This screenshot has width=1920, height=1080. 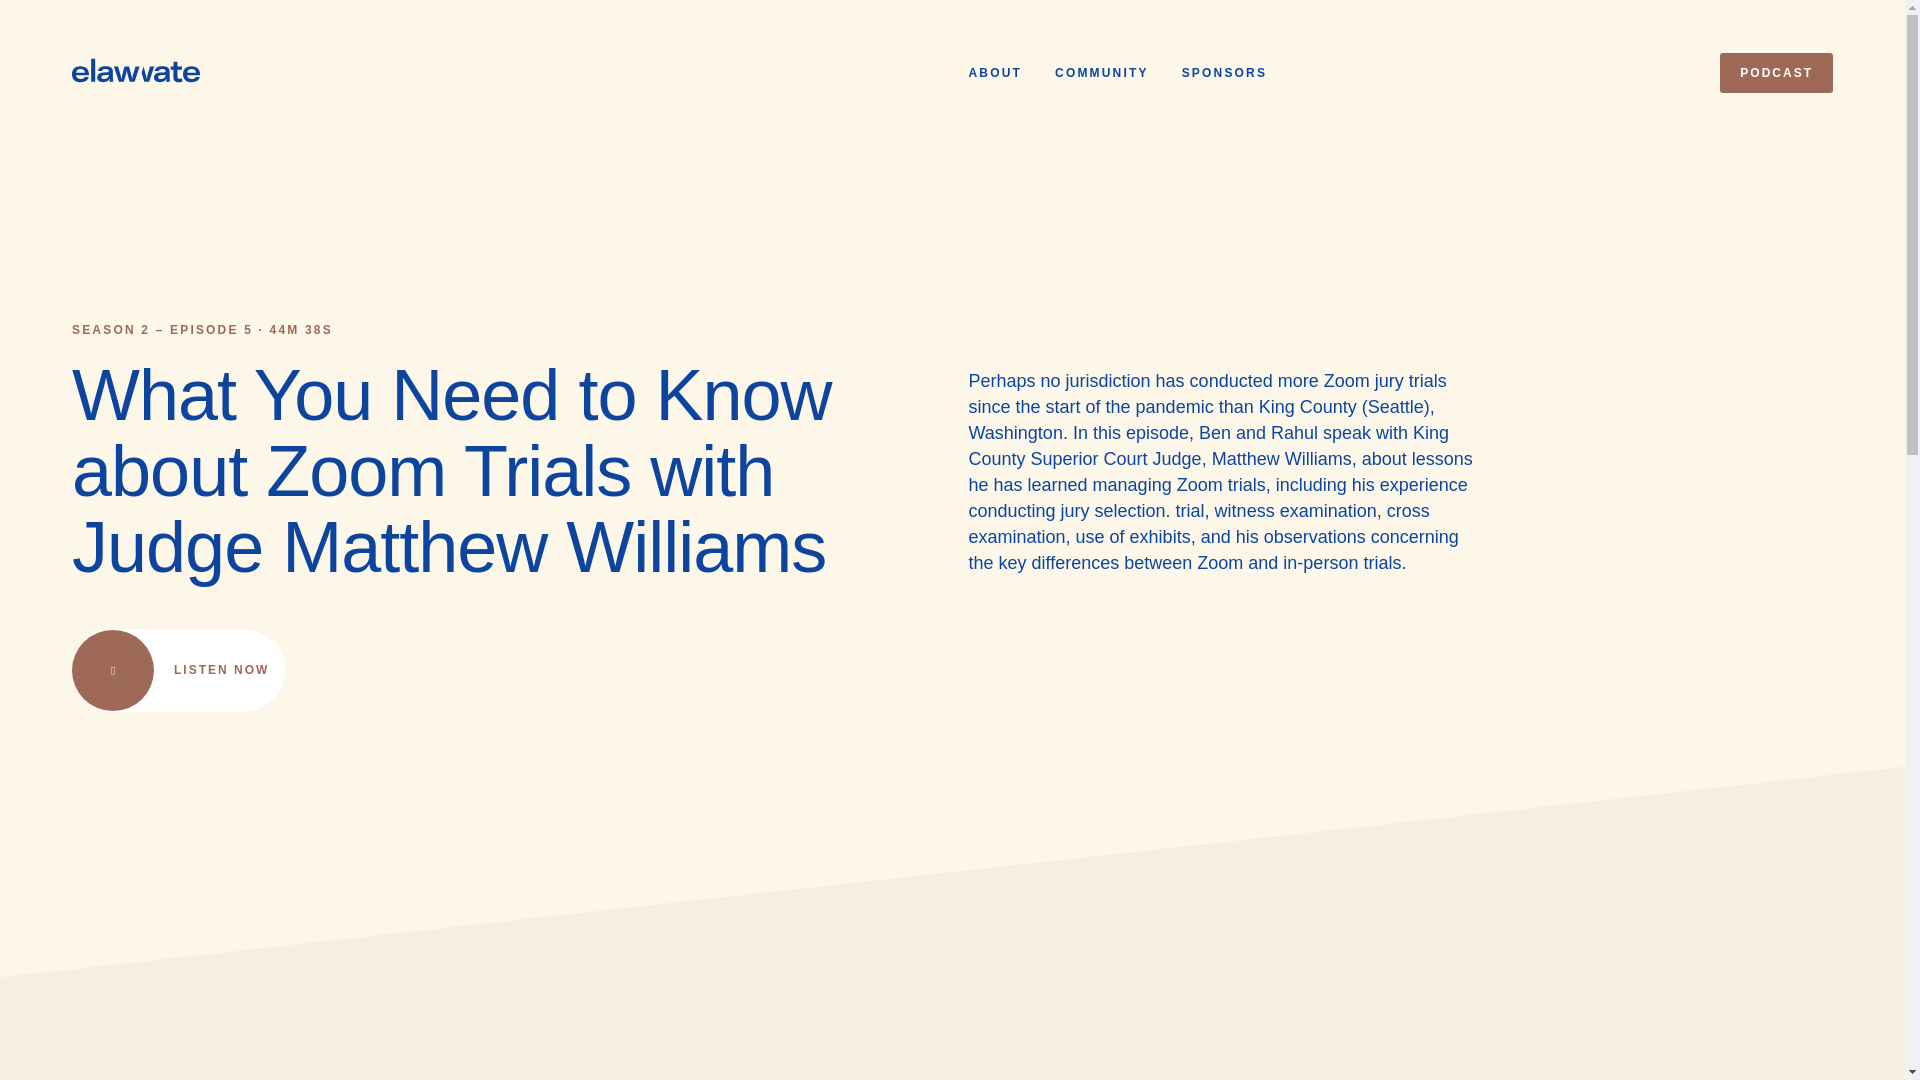 I want to click on LISTEN NOW, so click(x=178, y=670).